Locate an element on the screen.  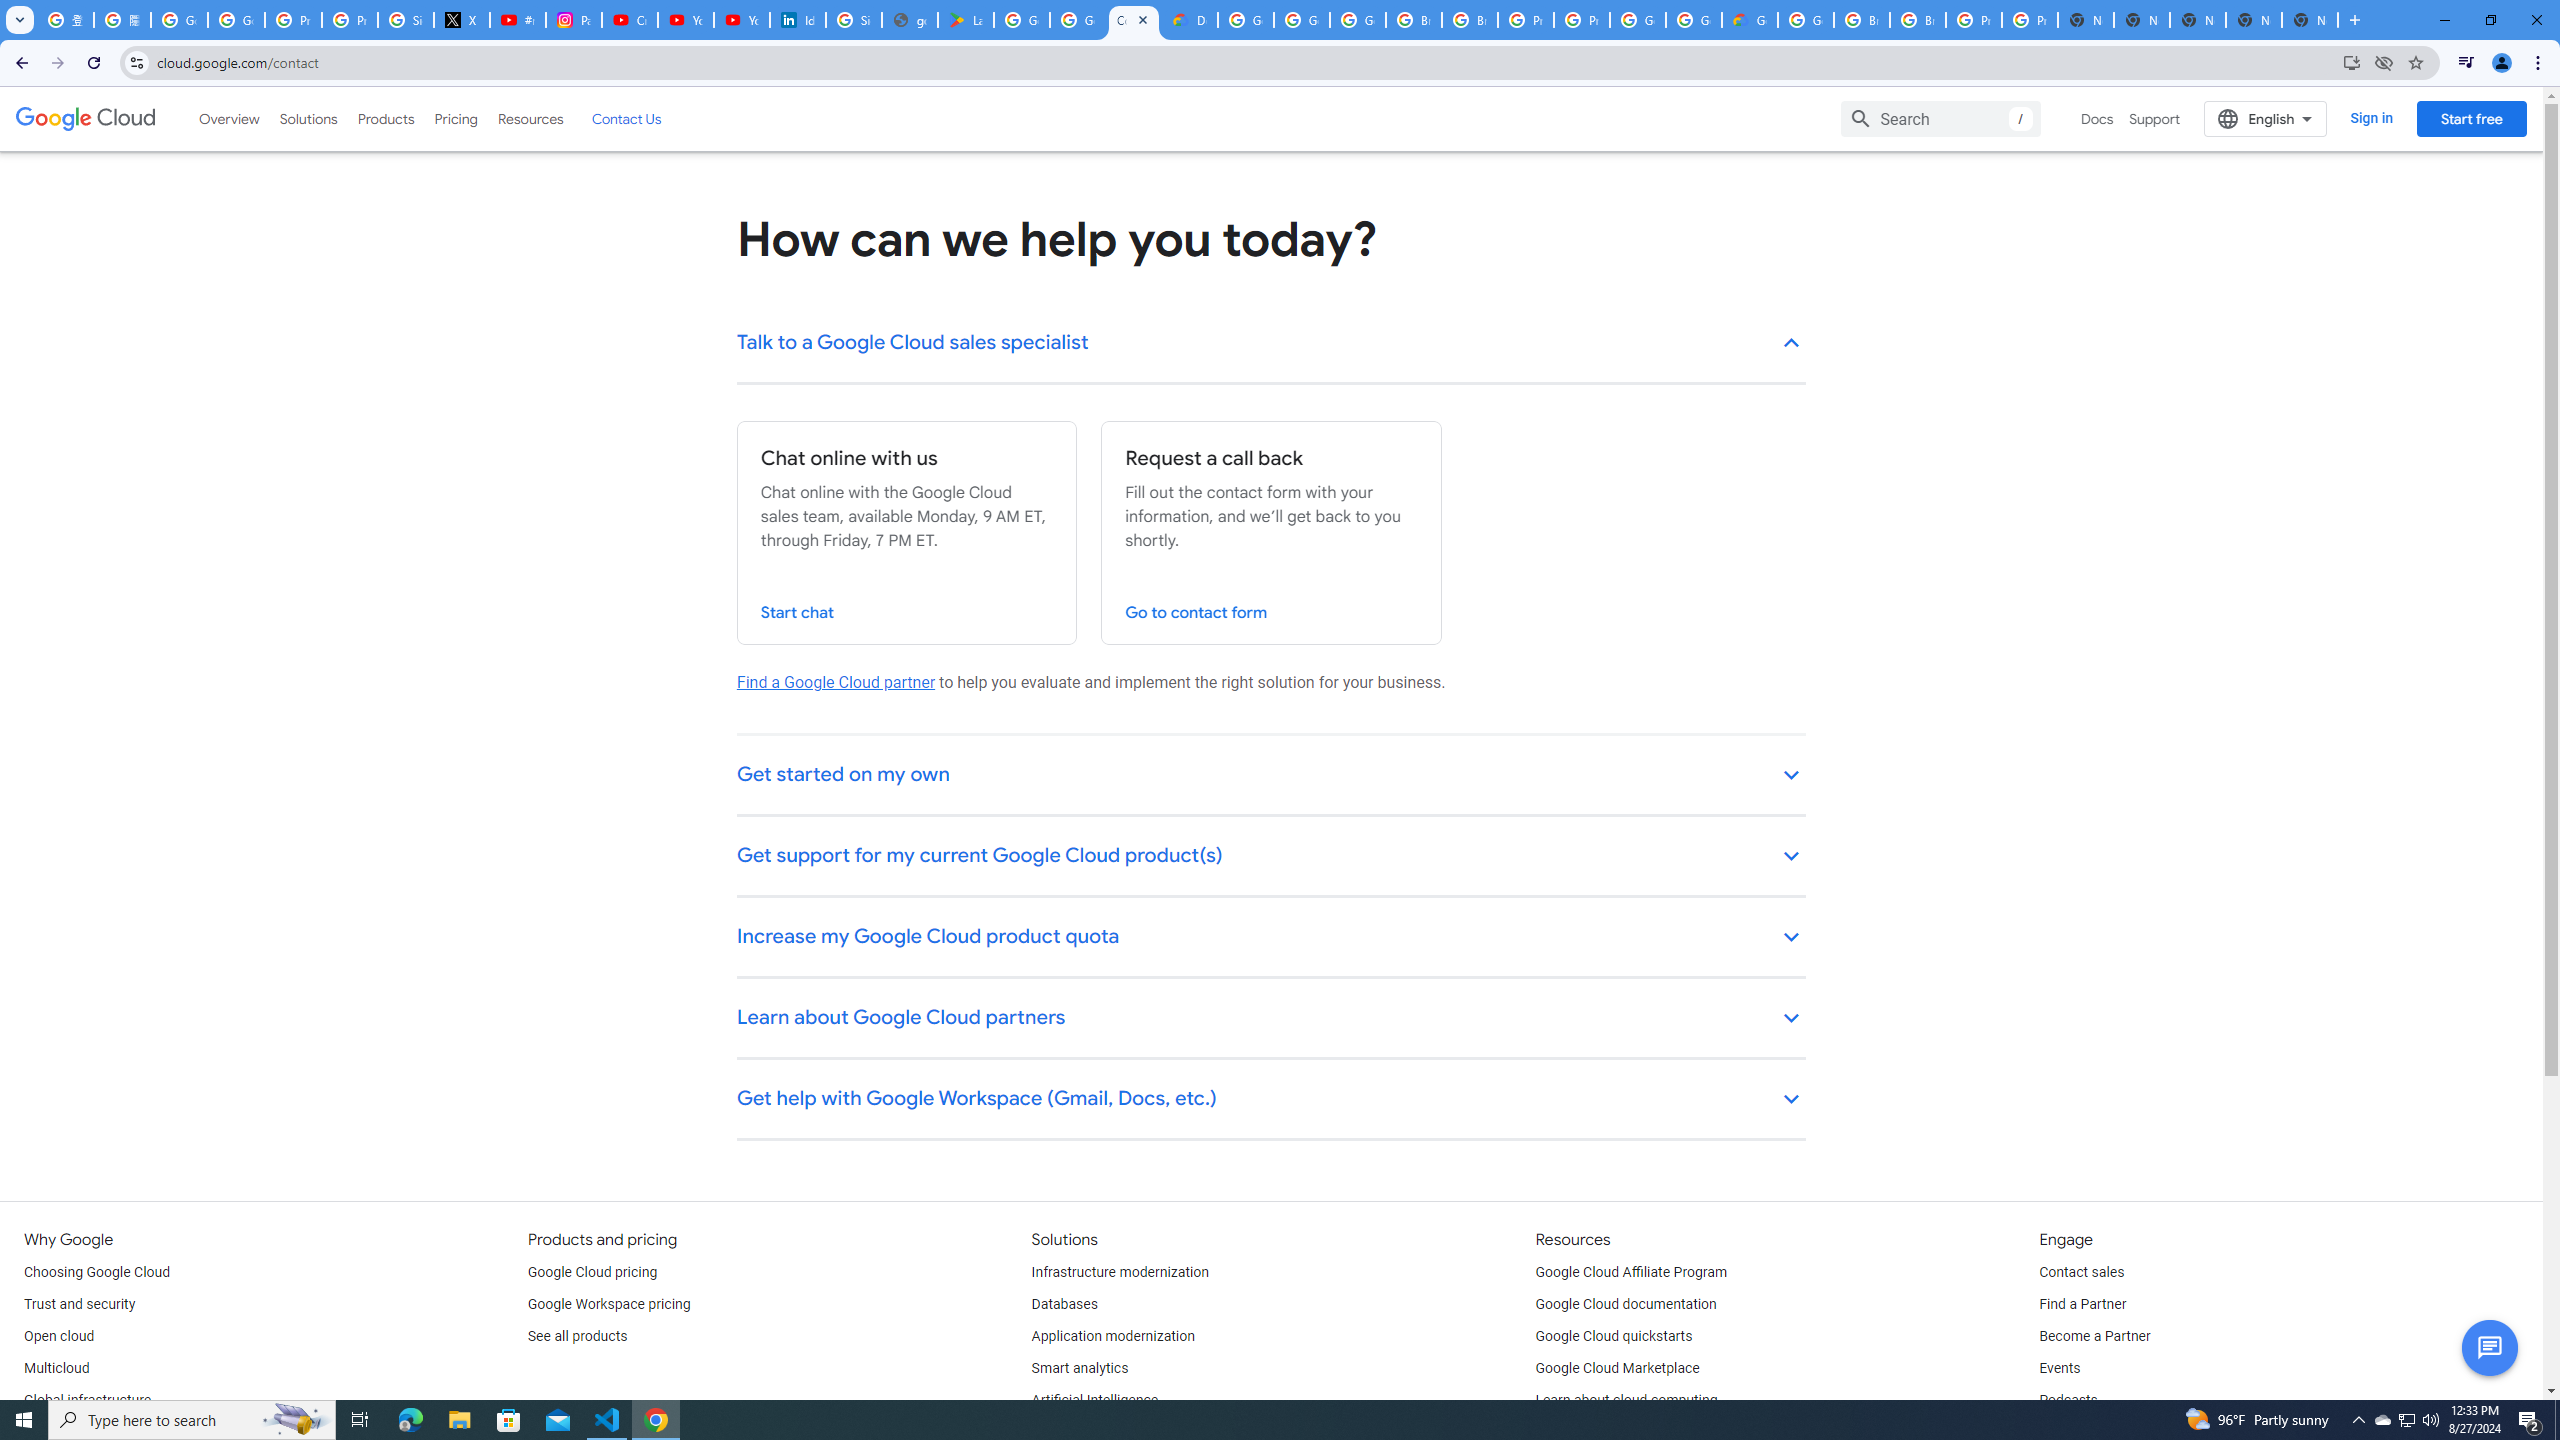
Google Workspace pricing is located at coordinates (609, 1304).